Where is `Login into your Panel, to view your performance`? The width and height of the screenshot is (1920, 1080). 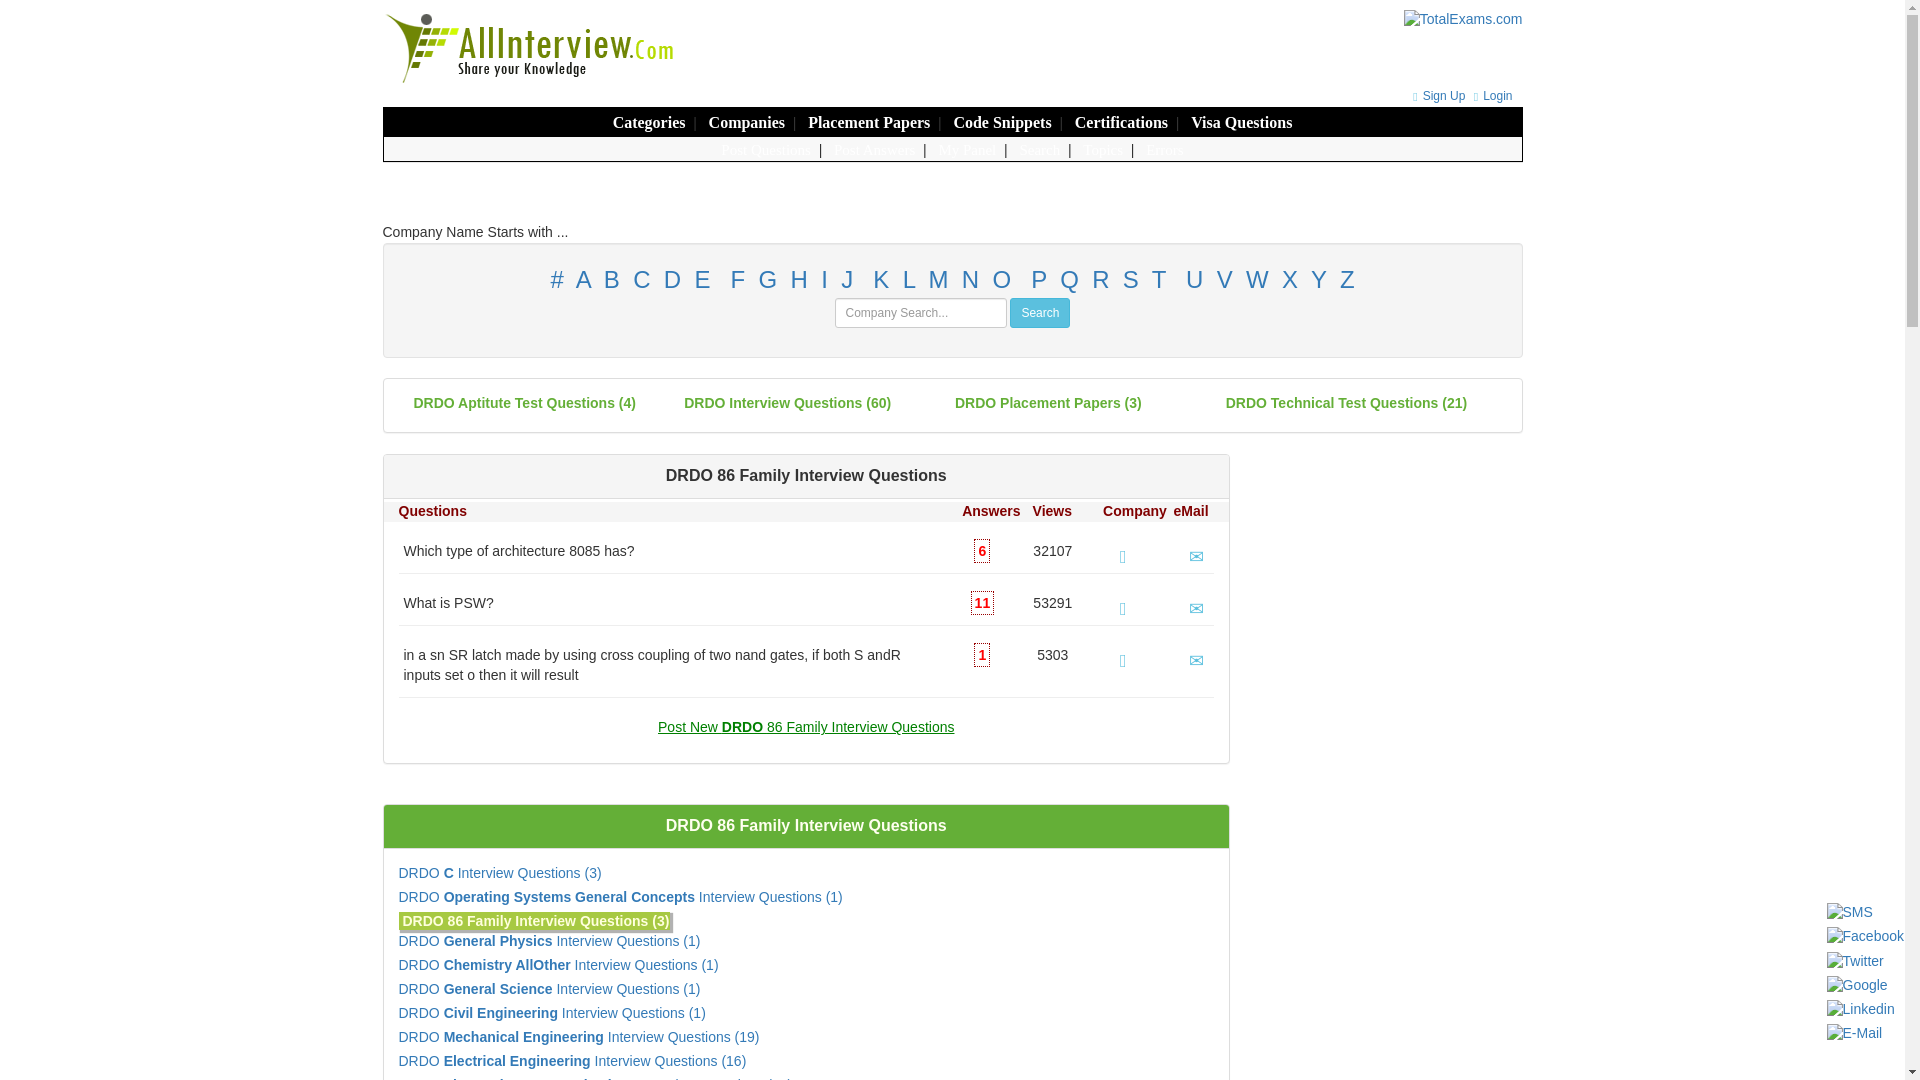
Login into your Panel, to view your performance is located at coordinates (967, 149).